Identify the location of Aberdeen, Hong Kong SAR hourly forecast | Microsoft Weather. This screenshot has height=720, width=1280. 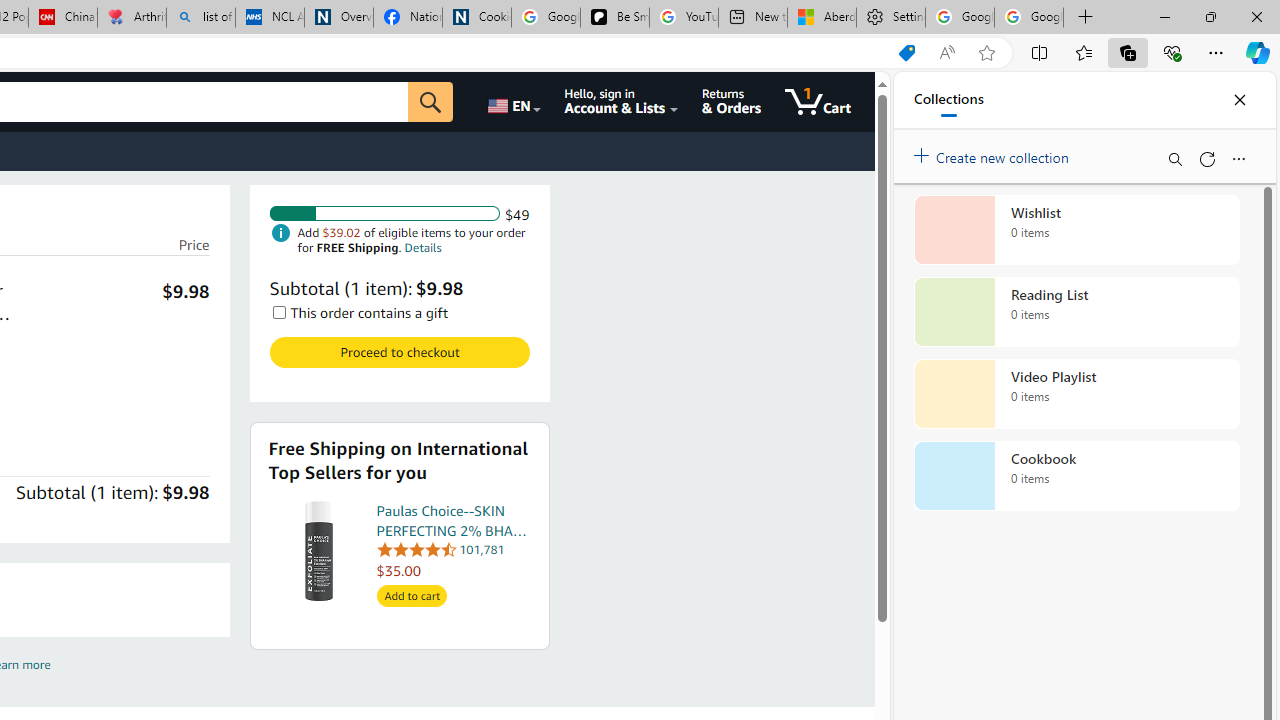
(822, 18).